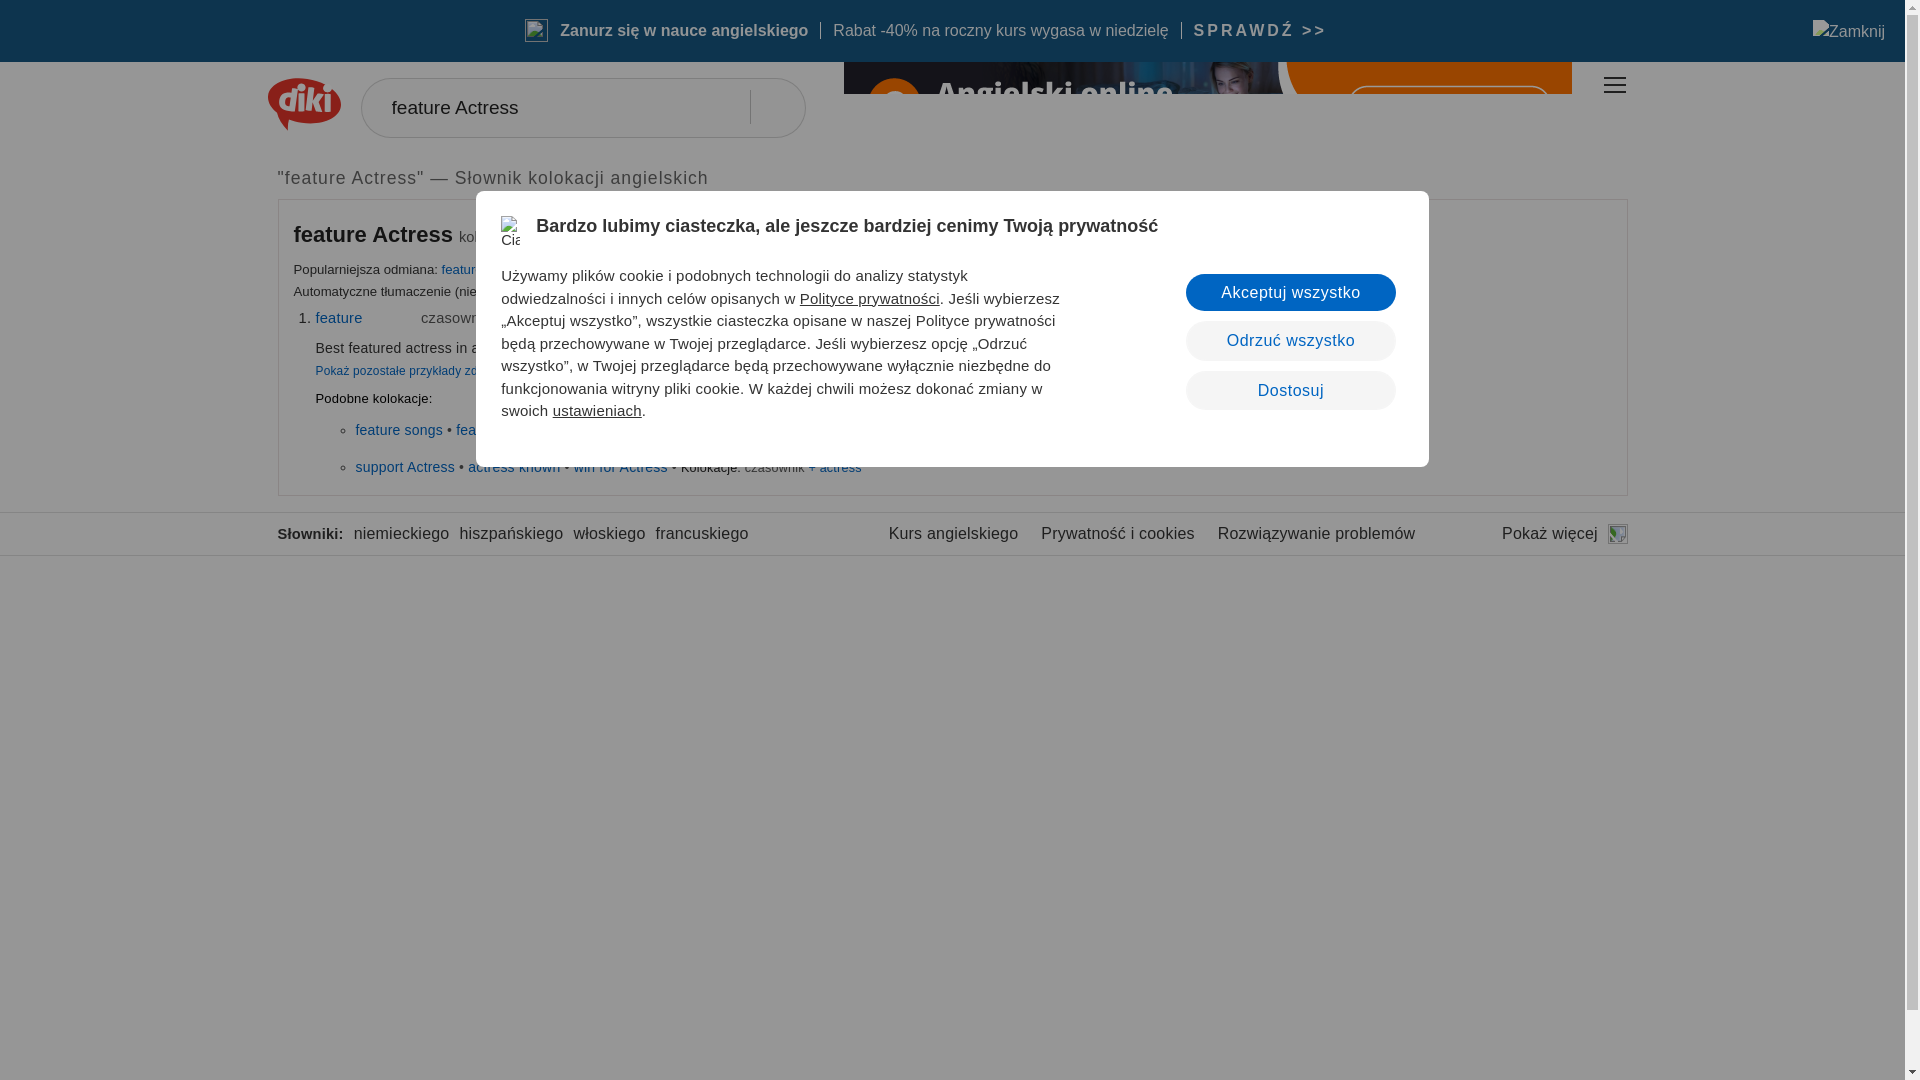 This screenshot has width=1920, height=1080. What do you see at coordinates (1290, 390) in the screenshot?
I see `Dostosuj` at bounding box center [1290, 390].